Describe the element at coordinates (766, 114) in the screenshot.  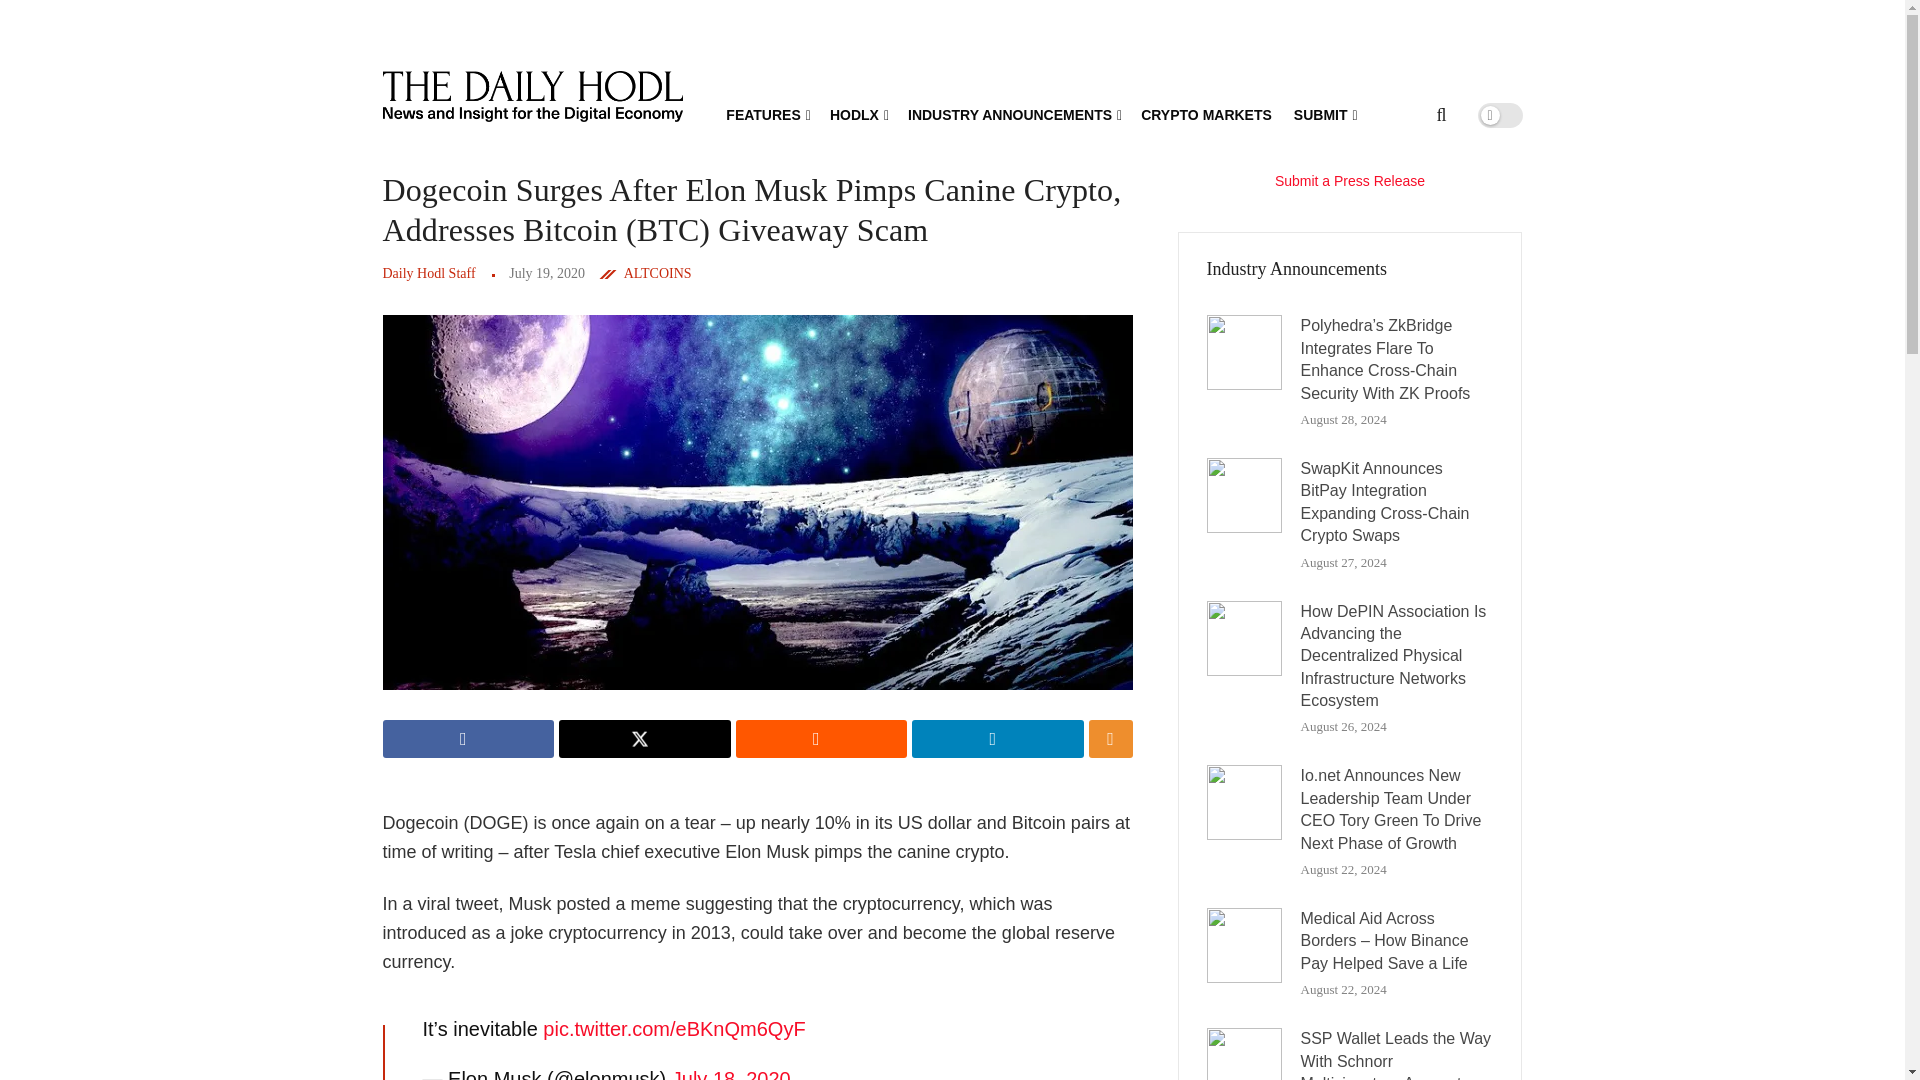
I see `FEATURES` at that location.